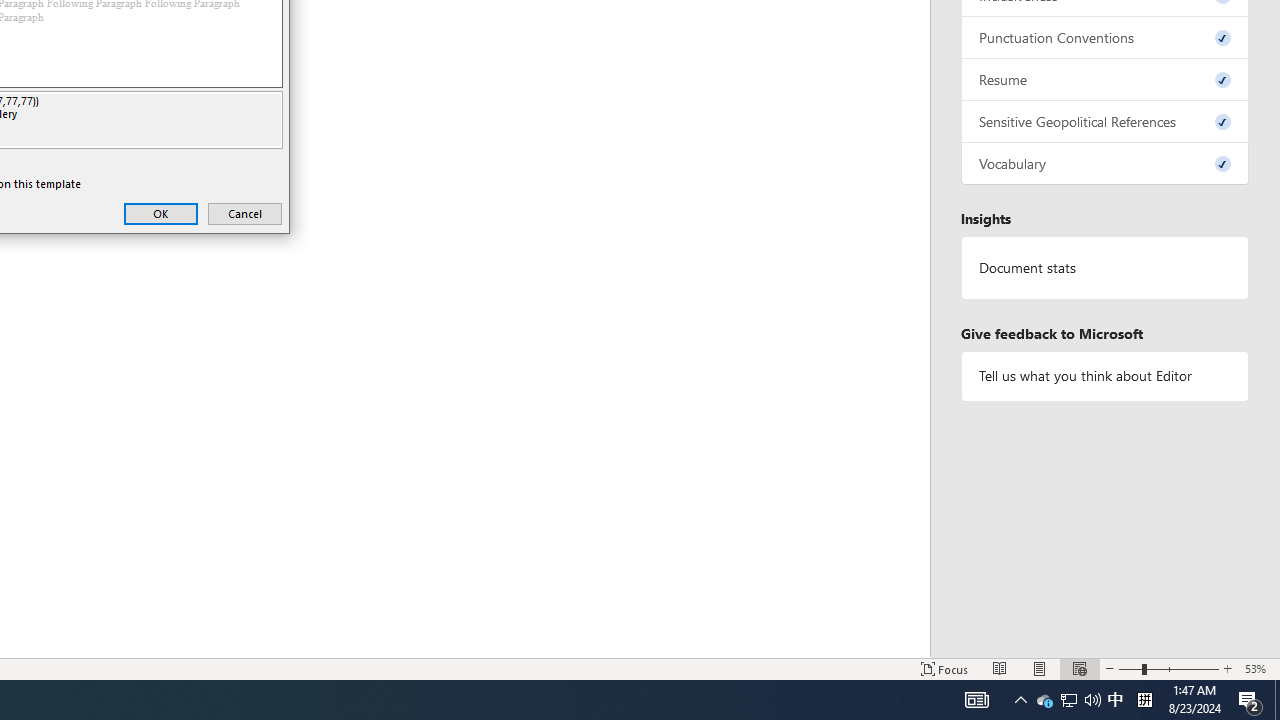  I want to click on Cancel, so click(1092, 700).